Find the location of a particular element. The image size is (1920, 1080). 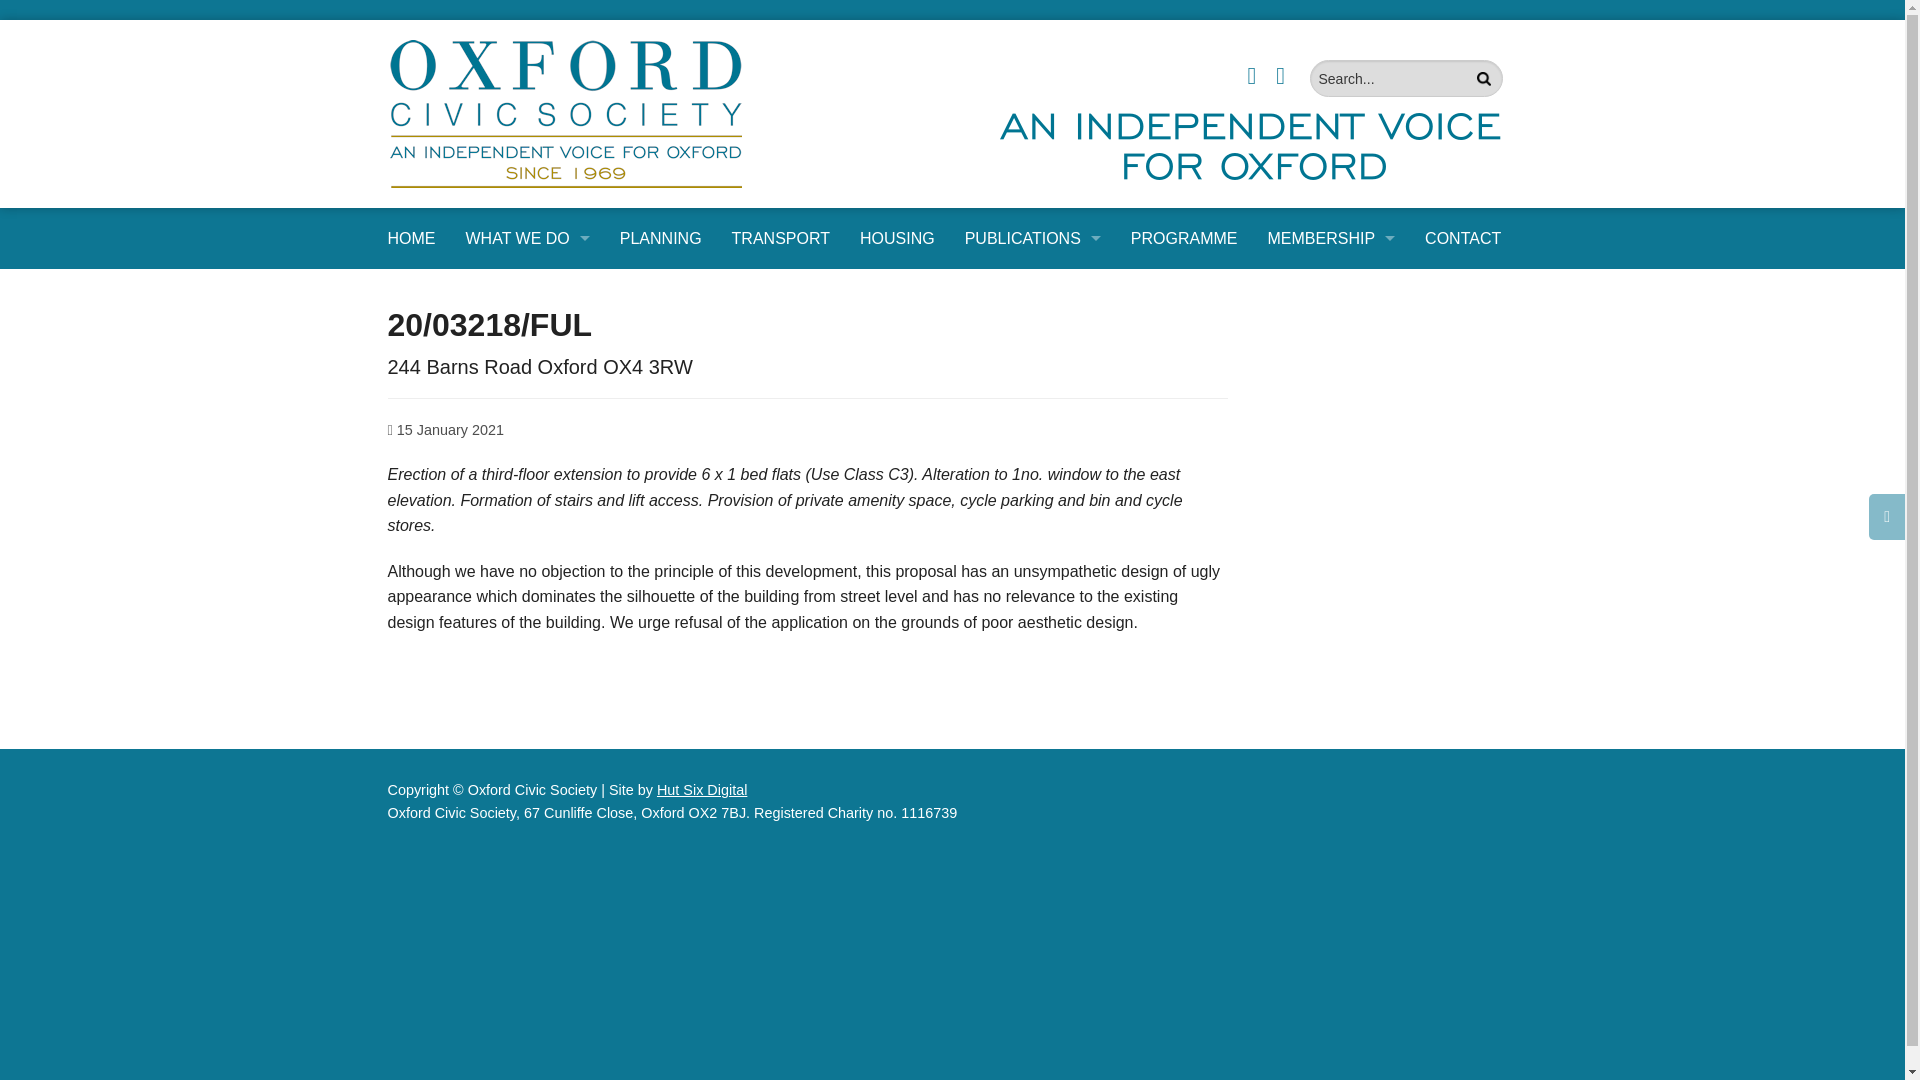

WALKS IN OXFORD is located at coordinates (526, 696).